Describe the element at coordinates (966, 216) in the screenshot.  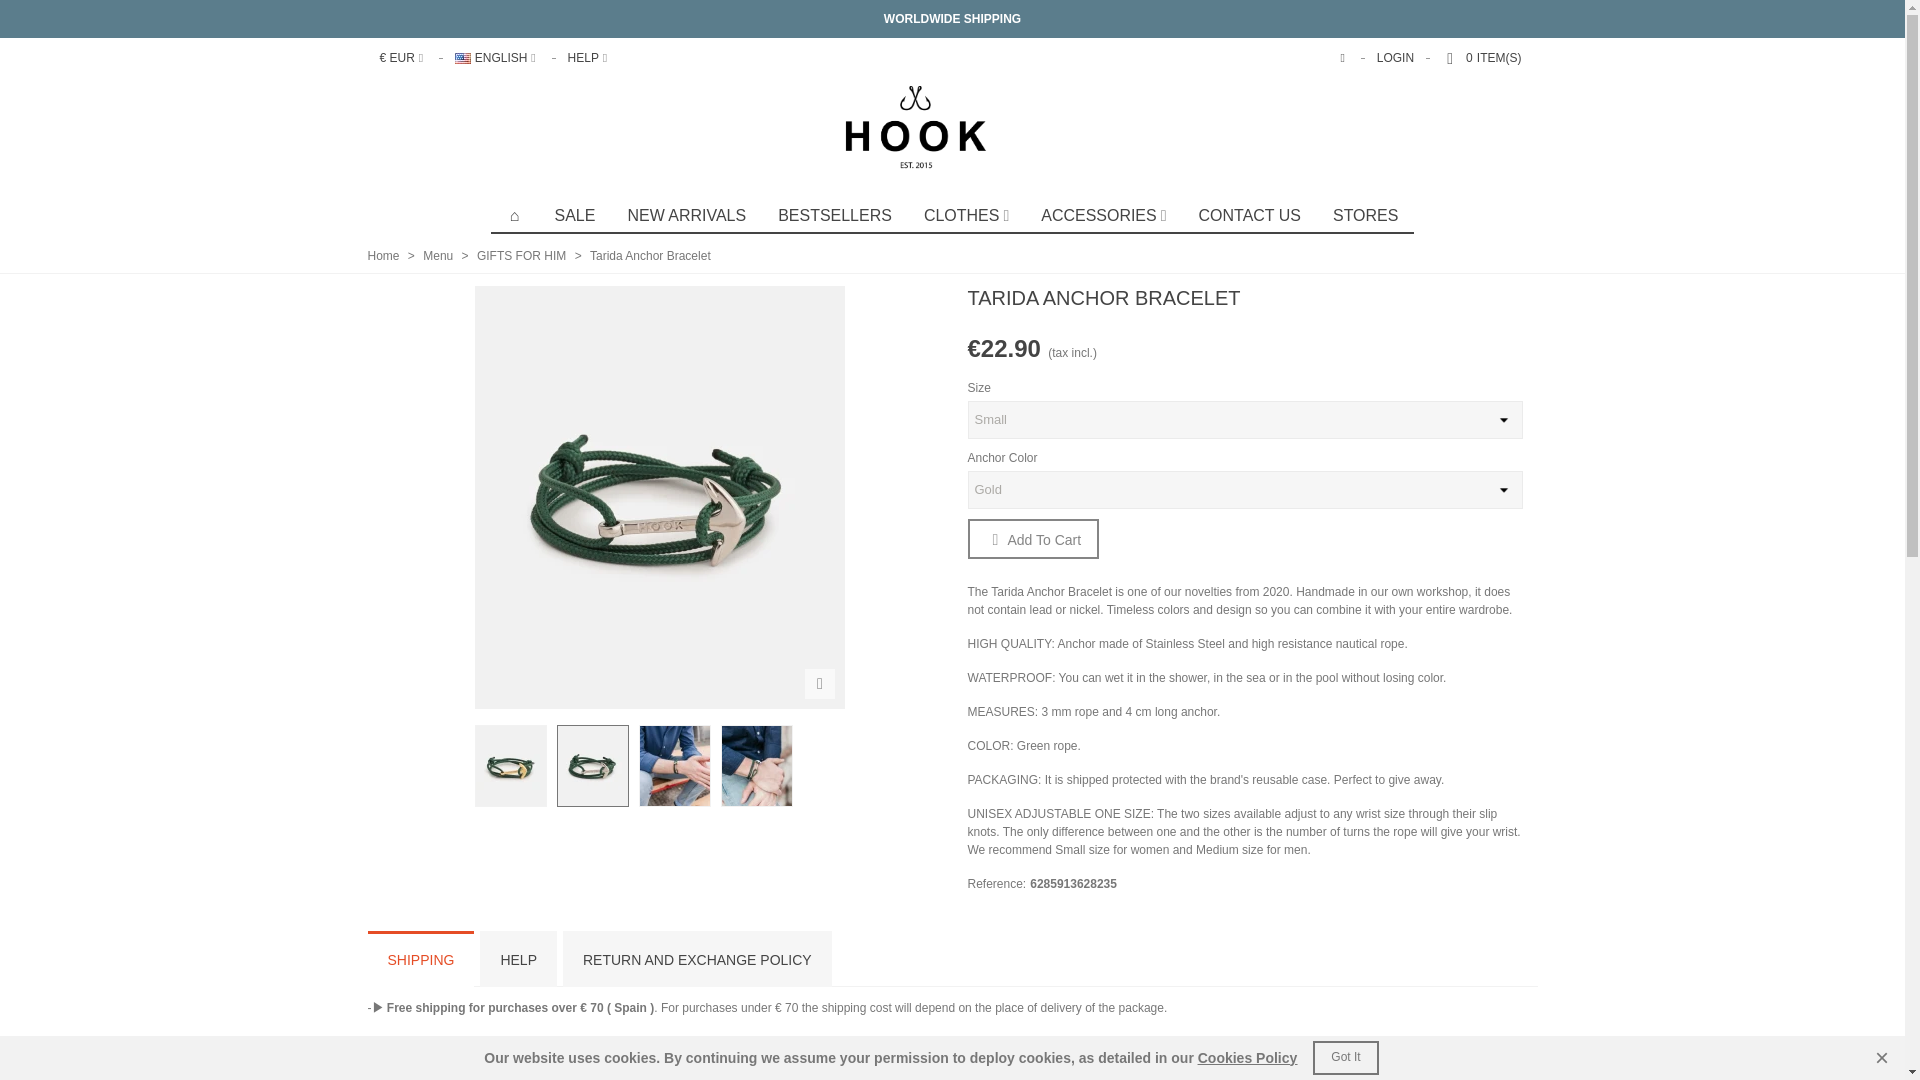
I see `CLOTHES` at that location.